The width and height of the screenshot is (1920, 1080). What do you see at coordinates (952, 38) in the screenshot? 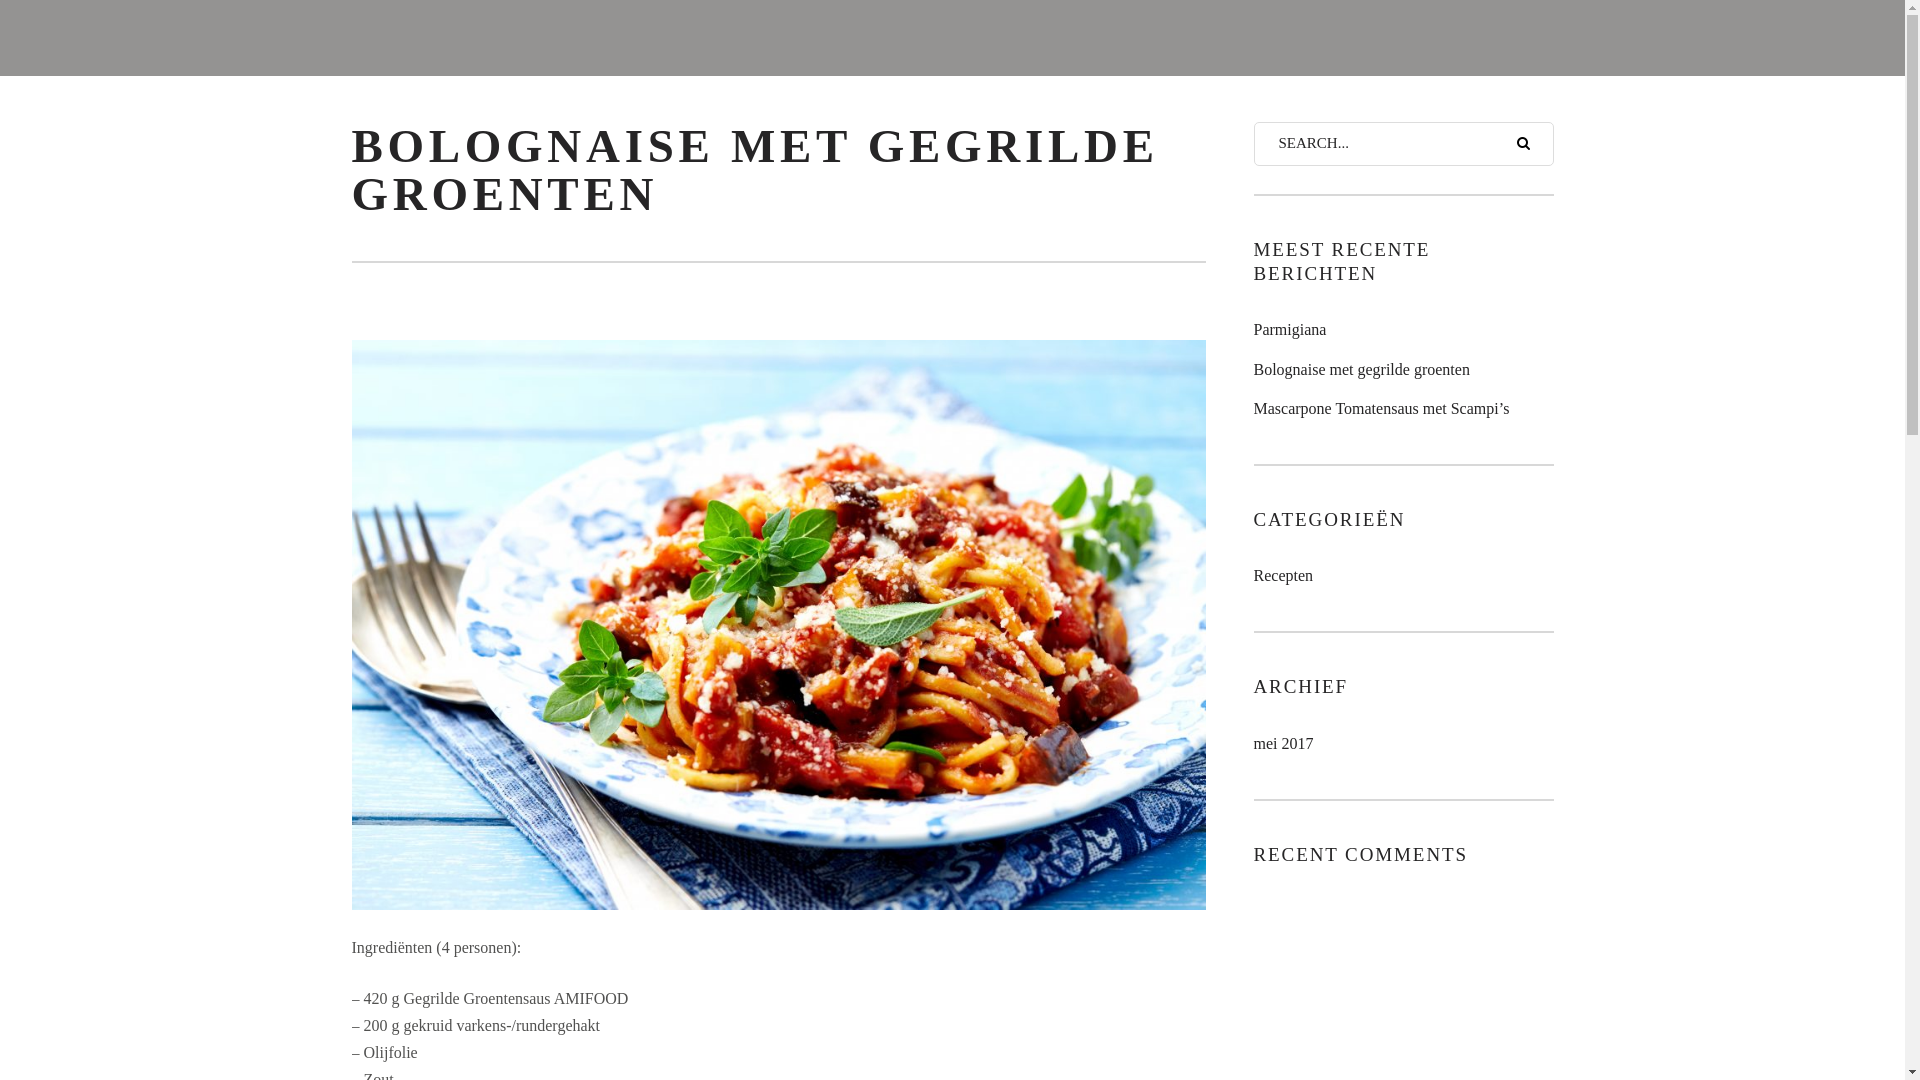
I see `AMIFOOD SA` at bounding box center [952, 38].